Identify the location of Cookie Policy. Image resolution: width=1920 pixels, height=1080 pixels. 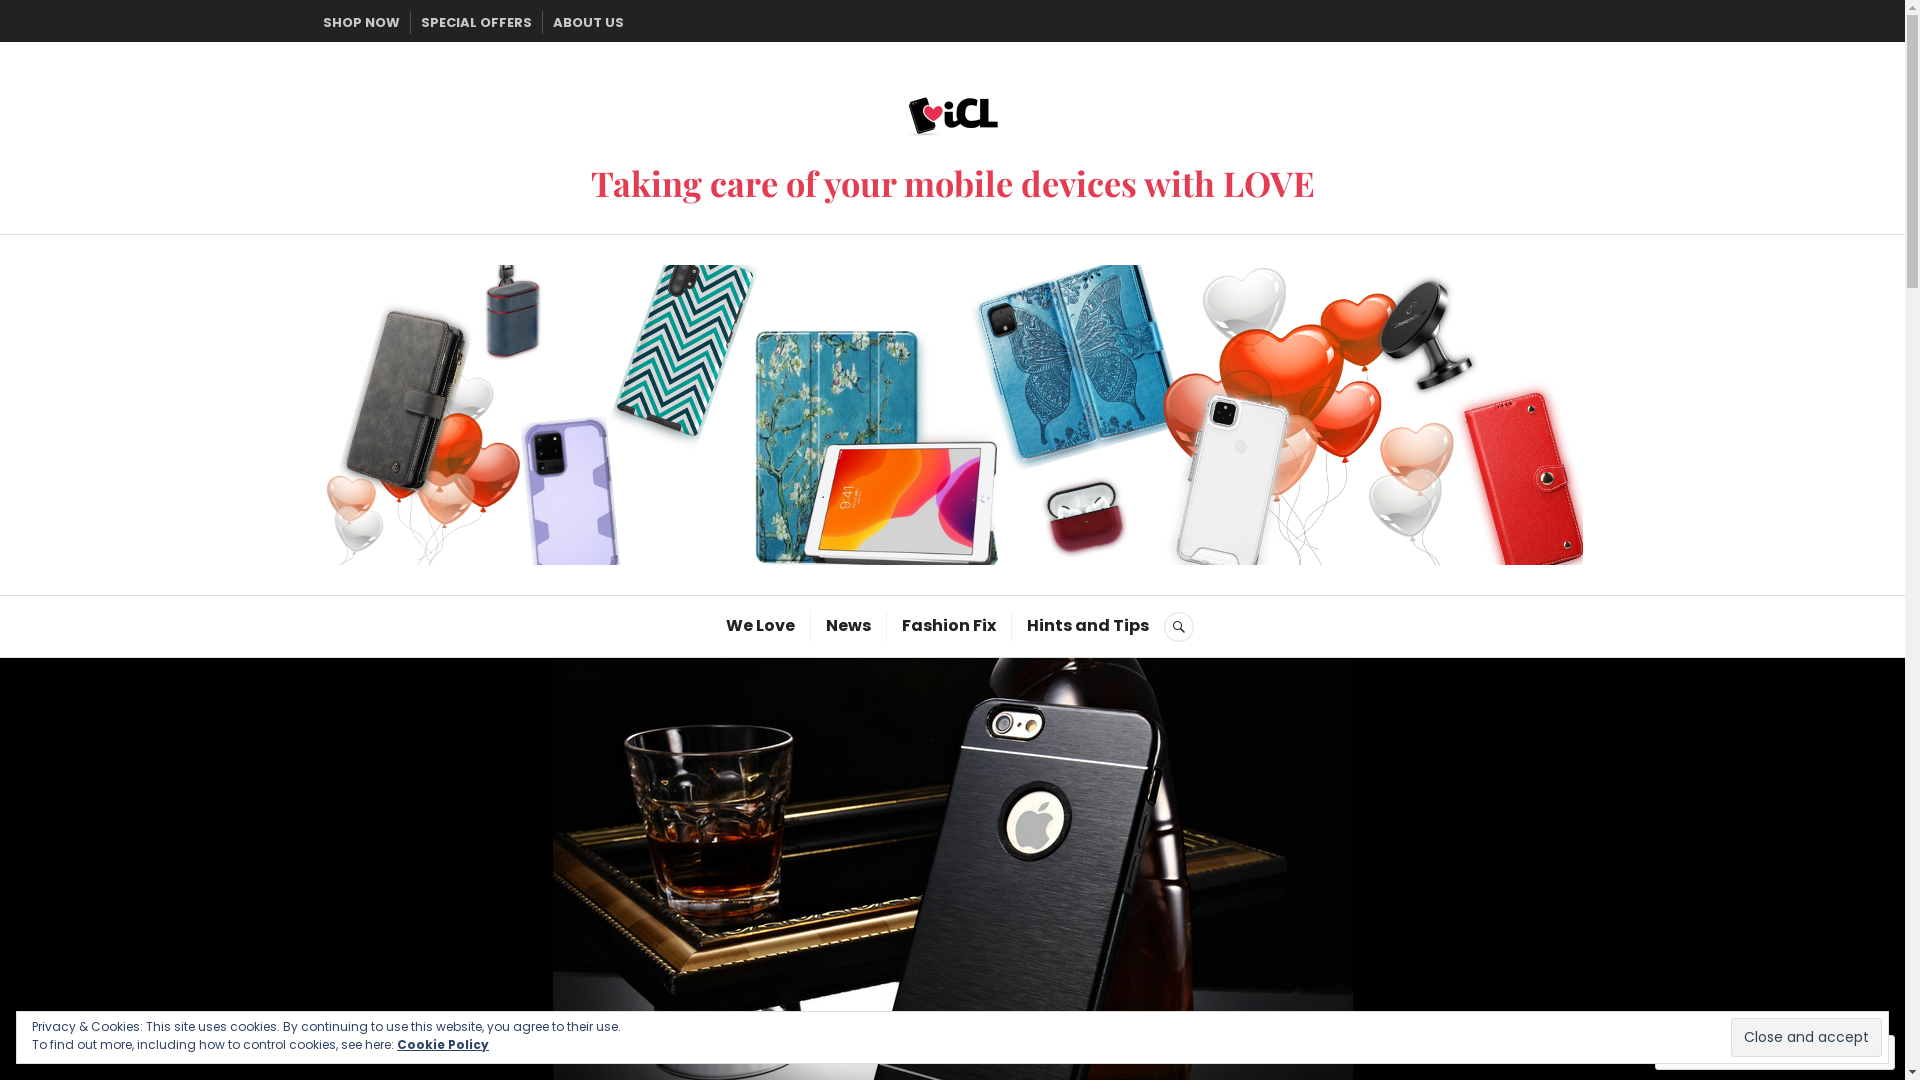
(443, 1044).